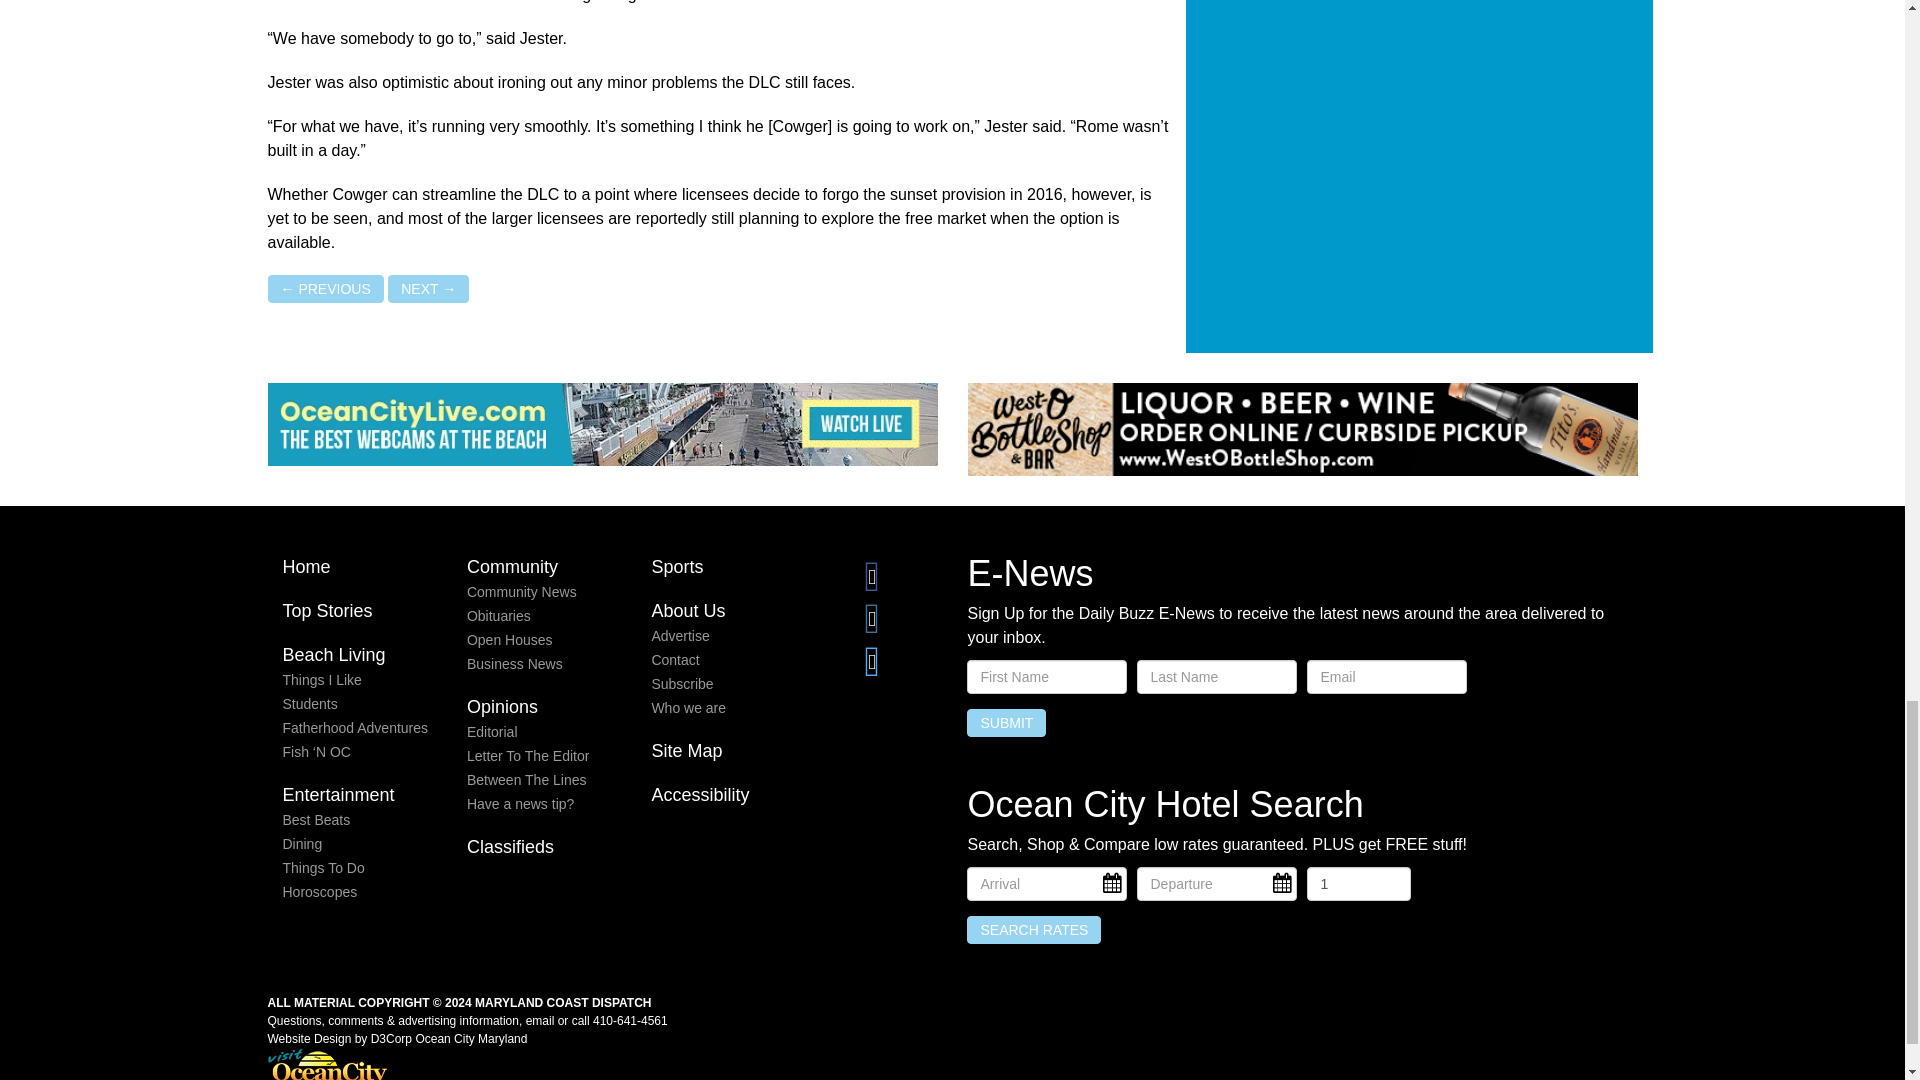 The image size is (1920, 1080). Describe the element at coordinates (1358, 884) in the screenshot. I see `1` at that location.